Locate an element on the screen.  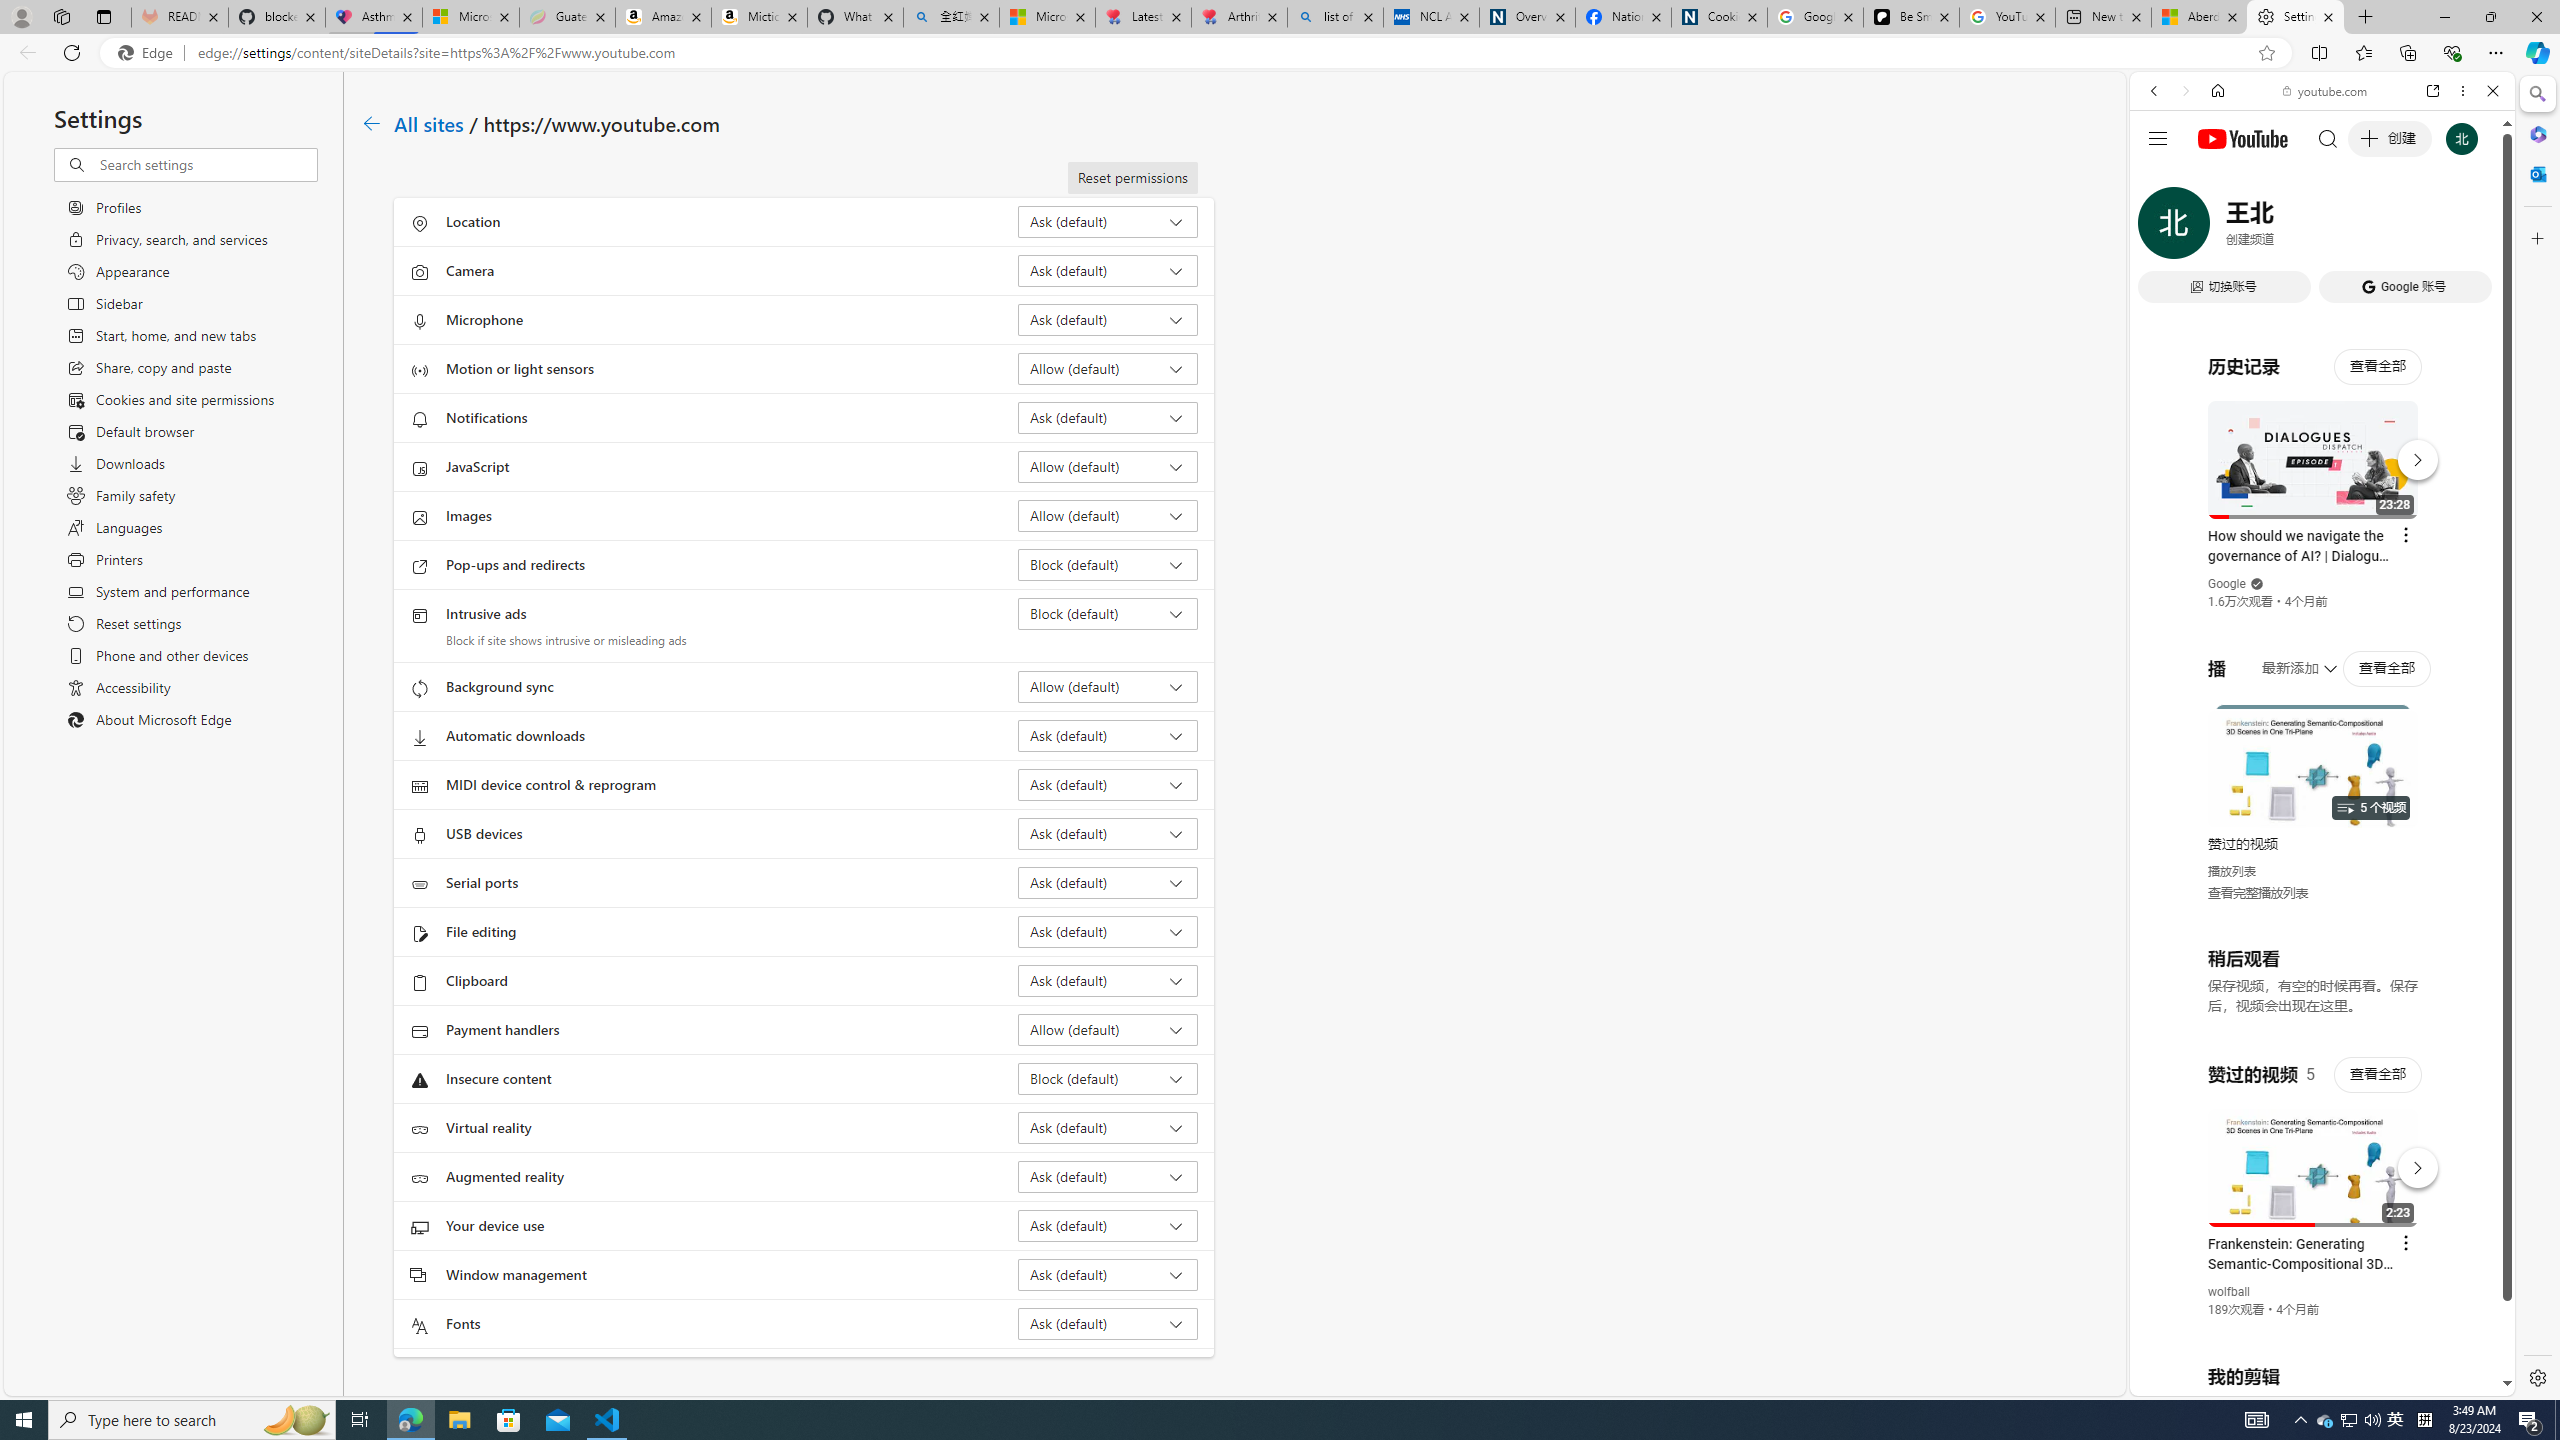
US[ju] is located at coordinates (2196, 1380).